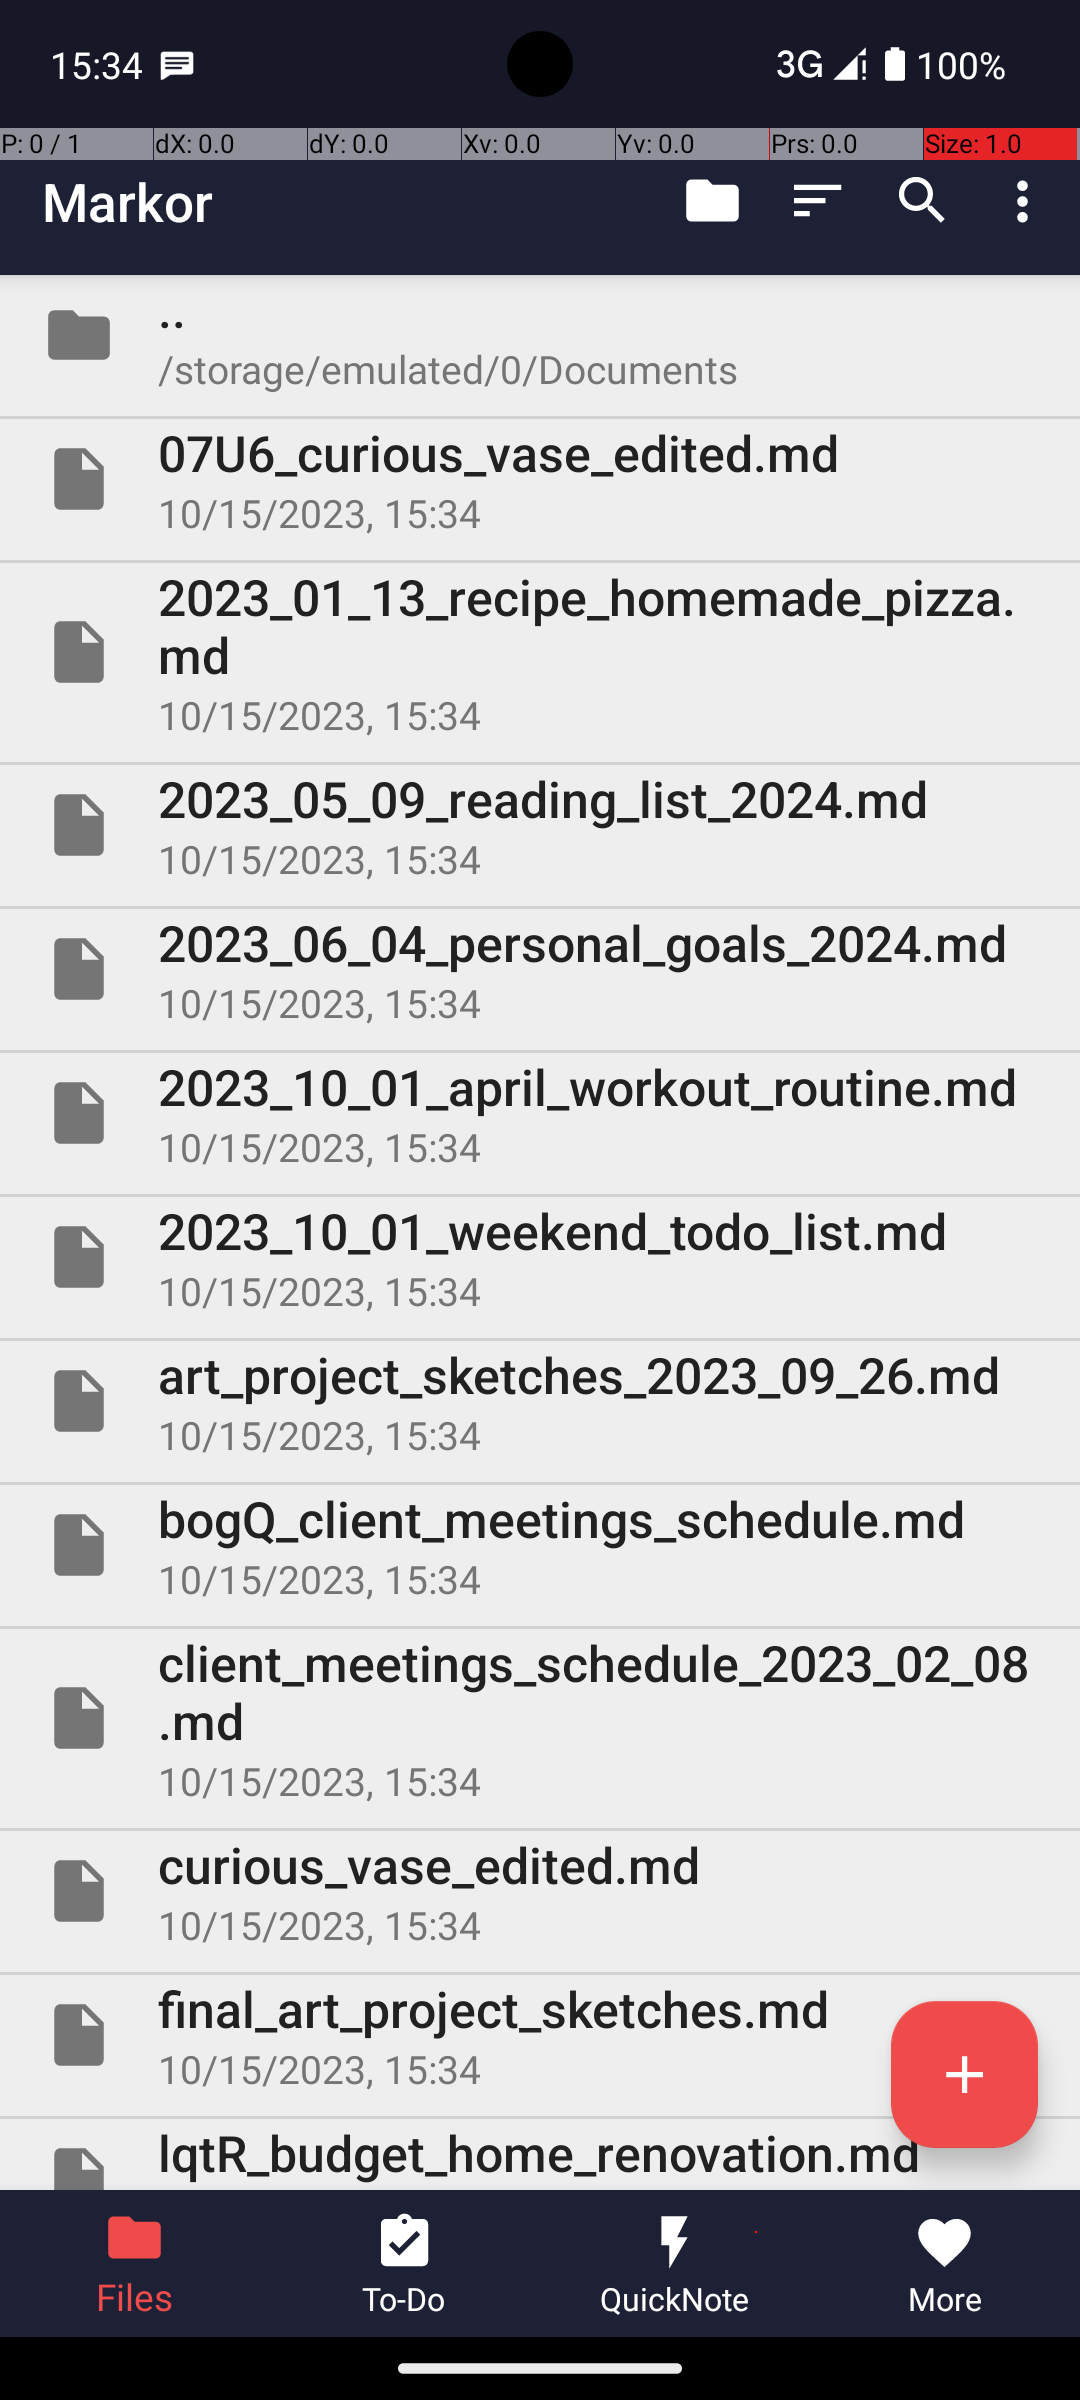  Describe the element at coordinates (540, 968) in the screenshot. I see `File 2023_06_04_personal_goals_2024.md ` at that location.